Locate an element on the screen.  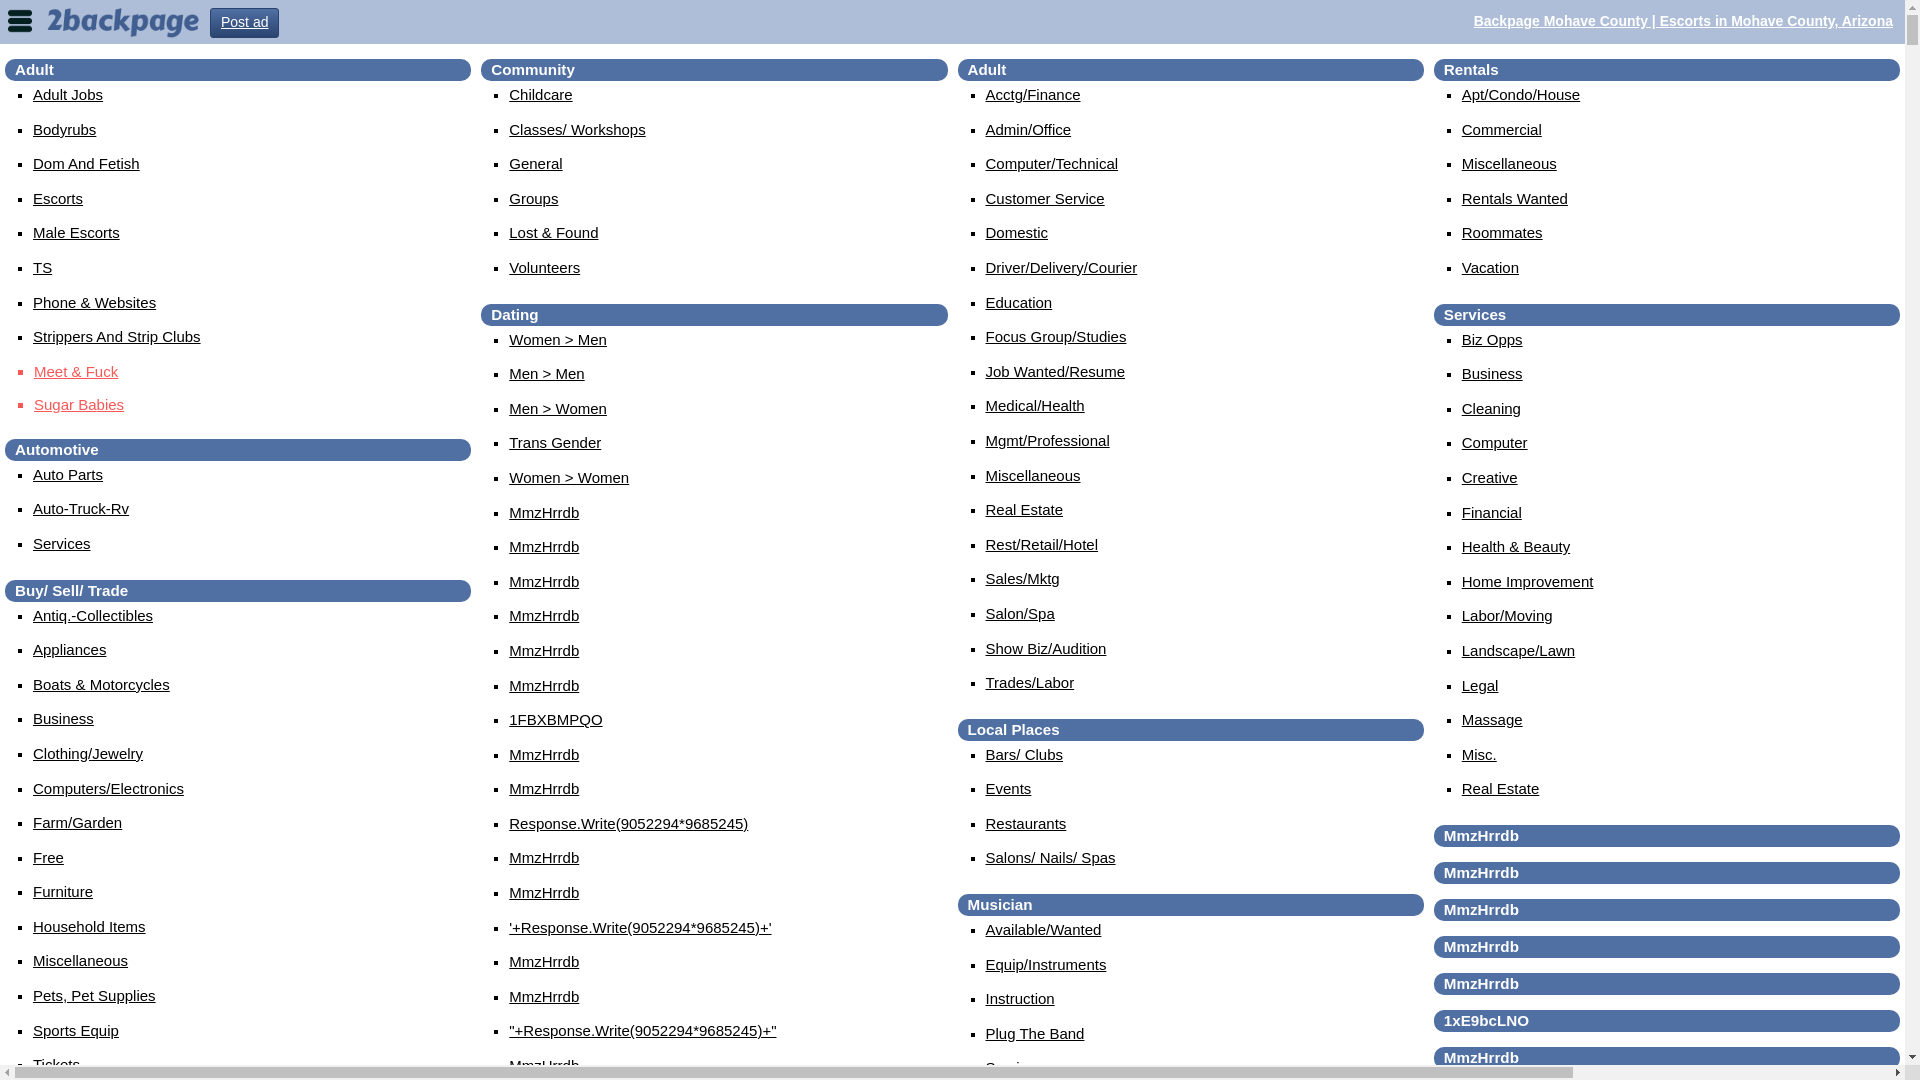
Computers/Electronics is located at coordinates (108, 788).